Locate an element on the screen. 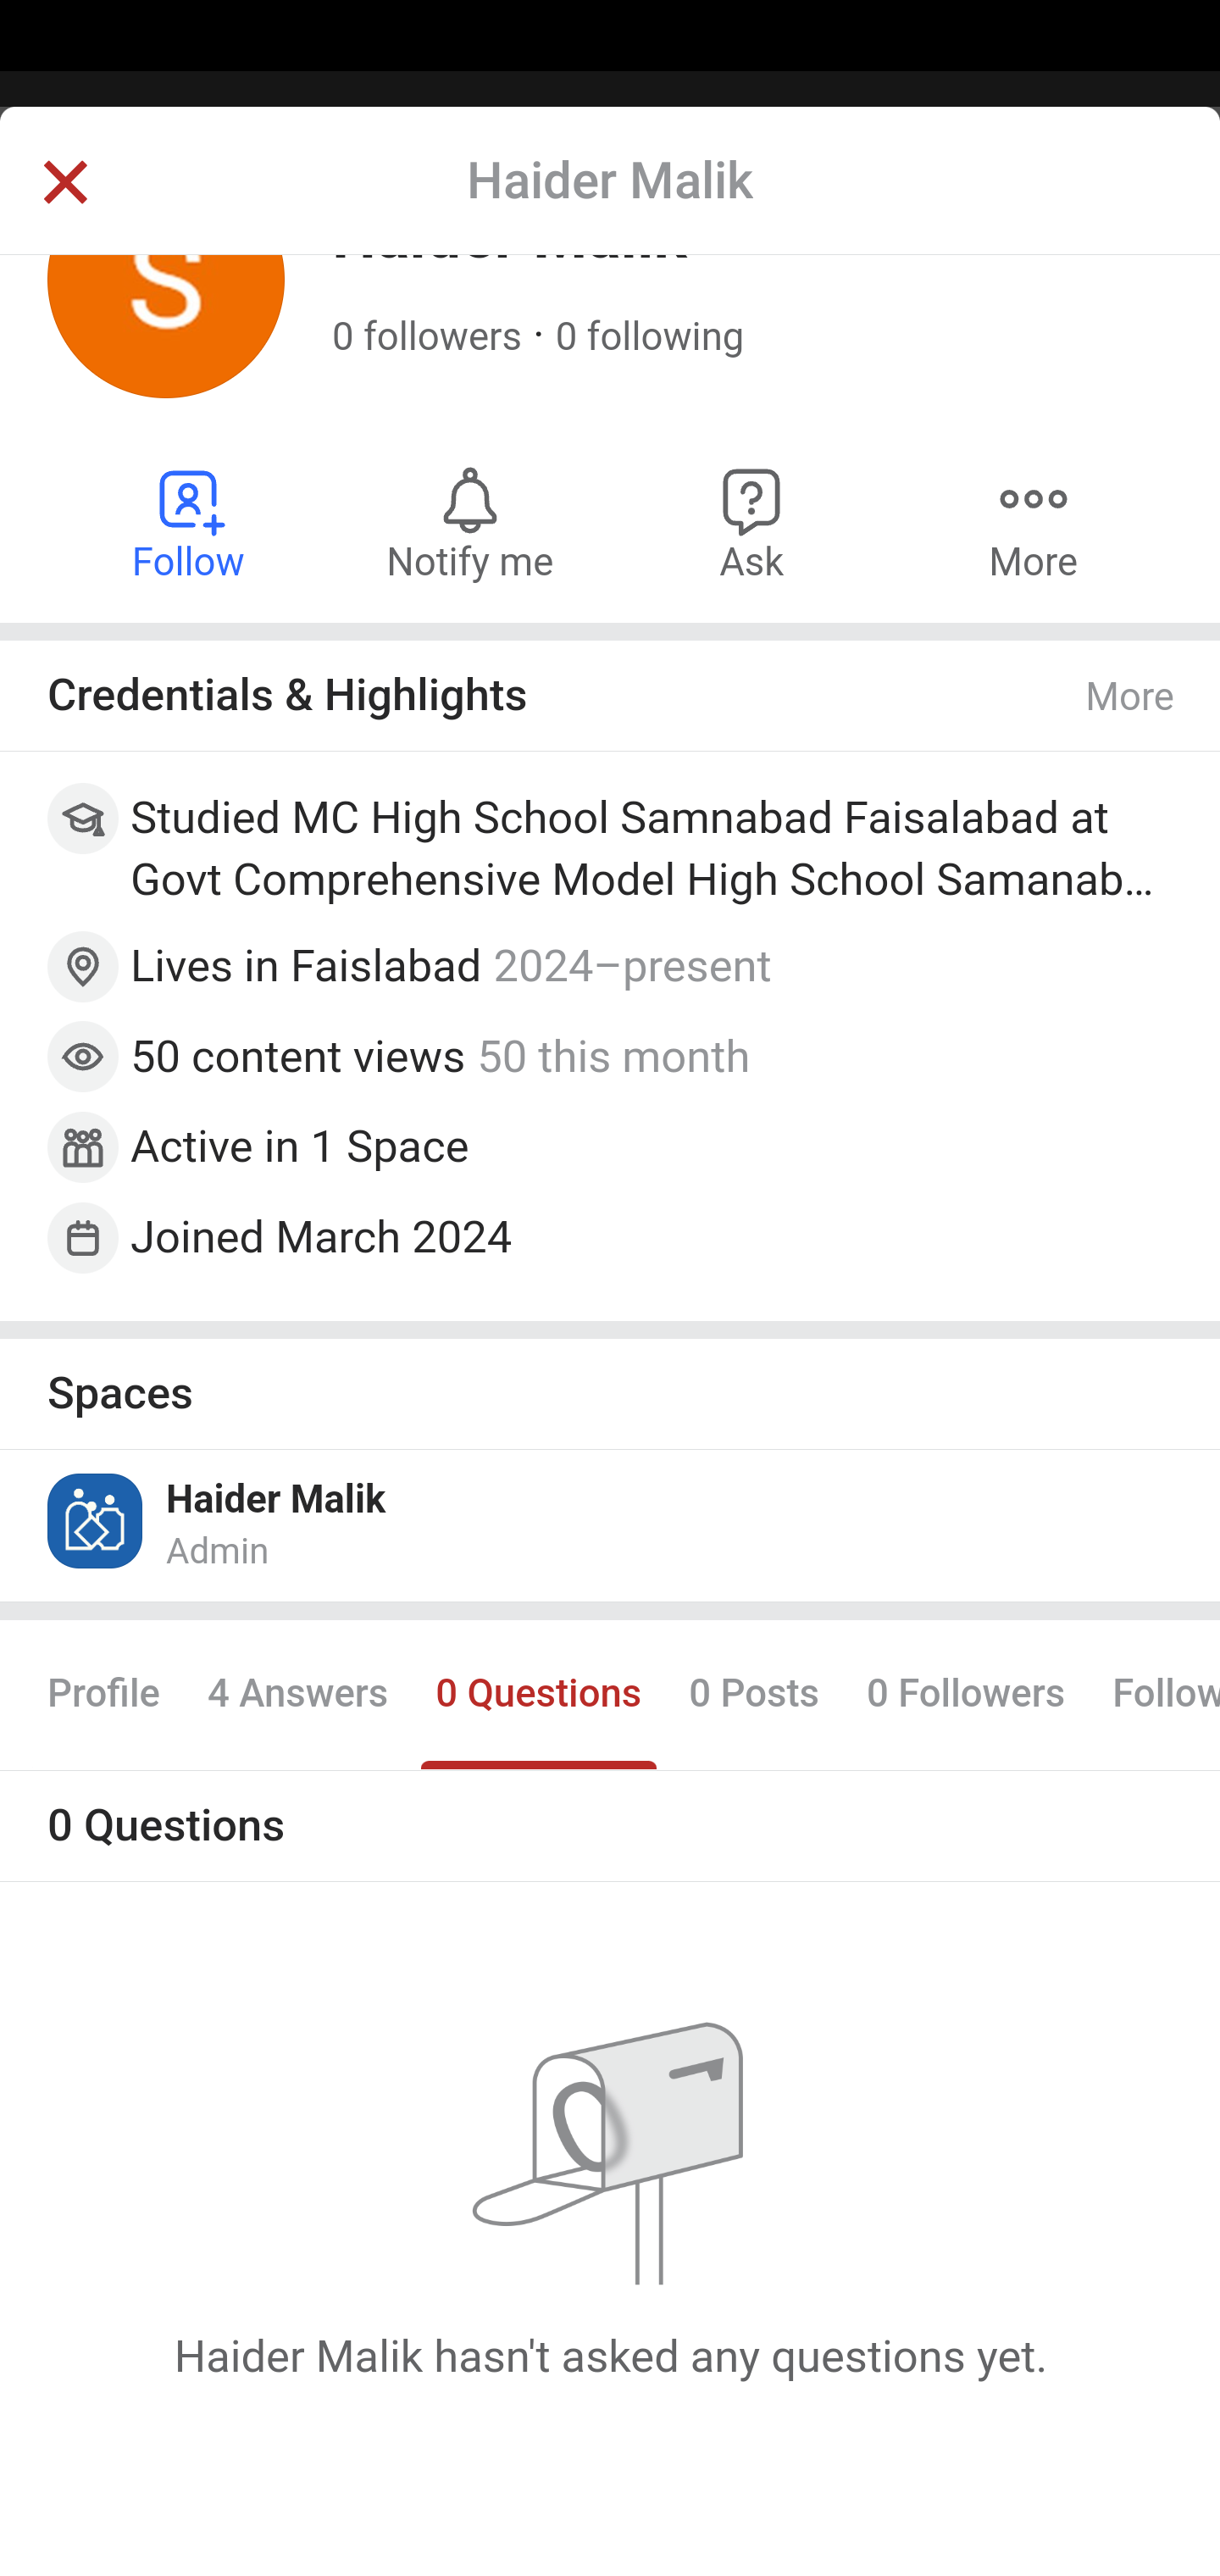 Image resolution: width=1220 pixels, height=2576 pixels. More is located at coordinates (1131, 699).